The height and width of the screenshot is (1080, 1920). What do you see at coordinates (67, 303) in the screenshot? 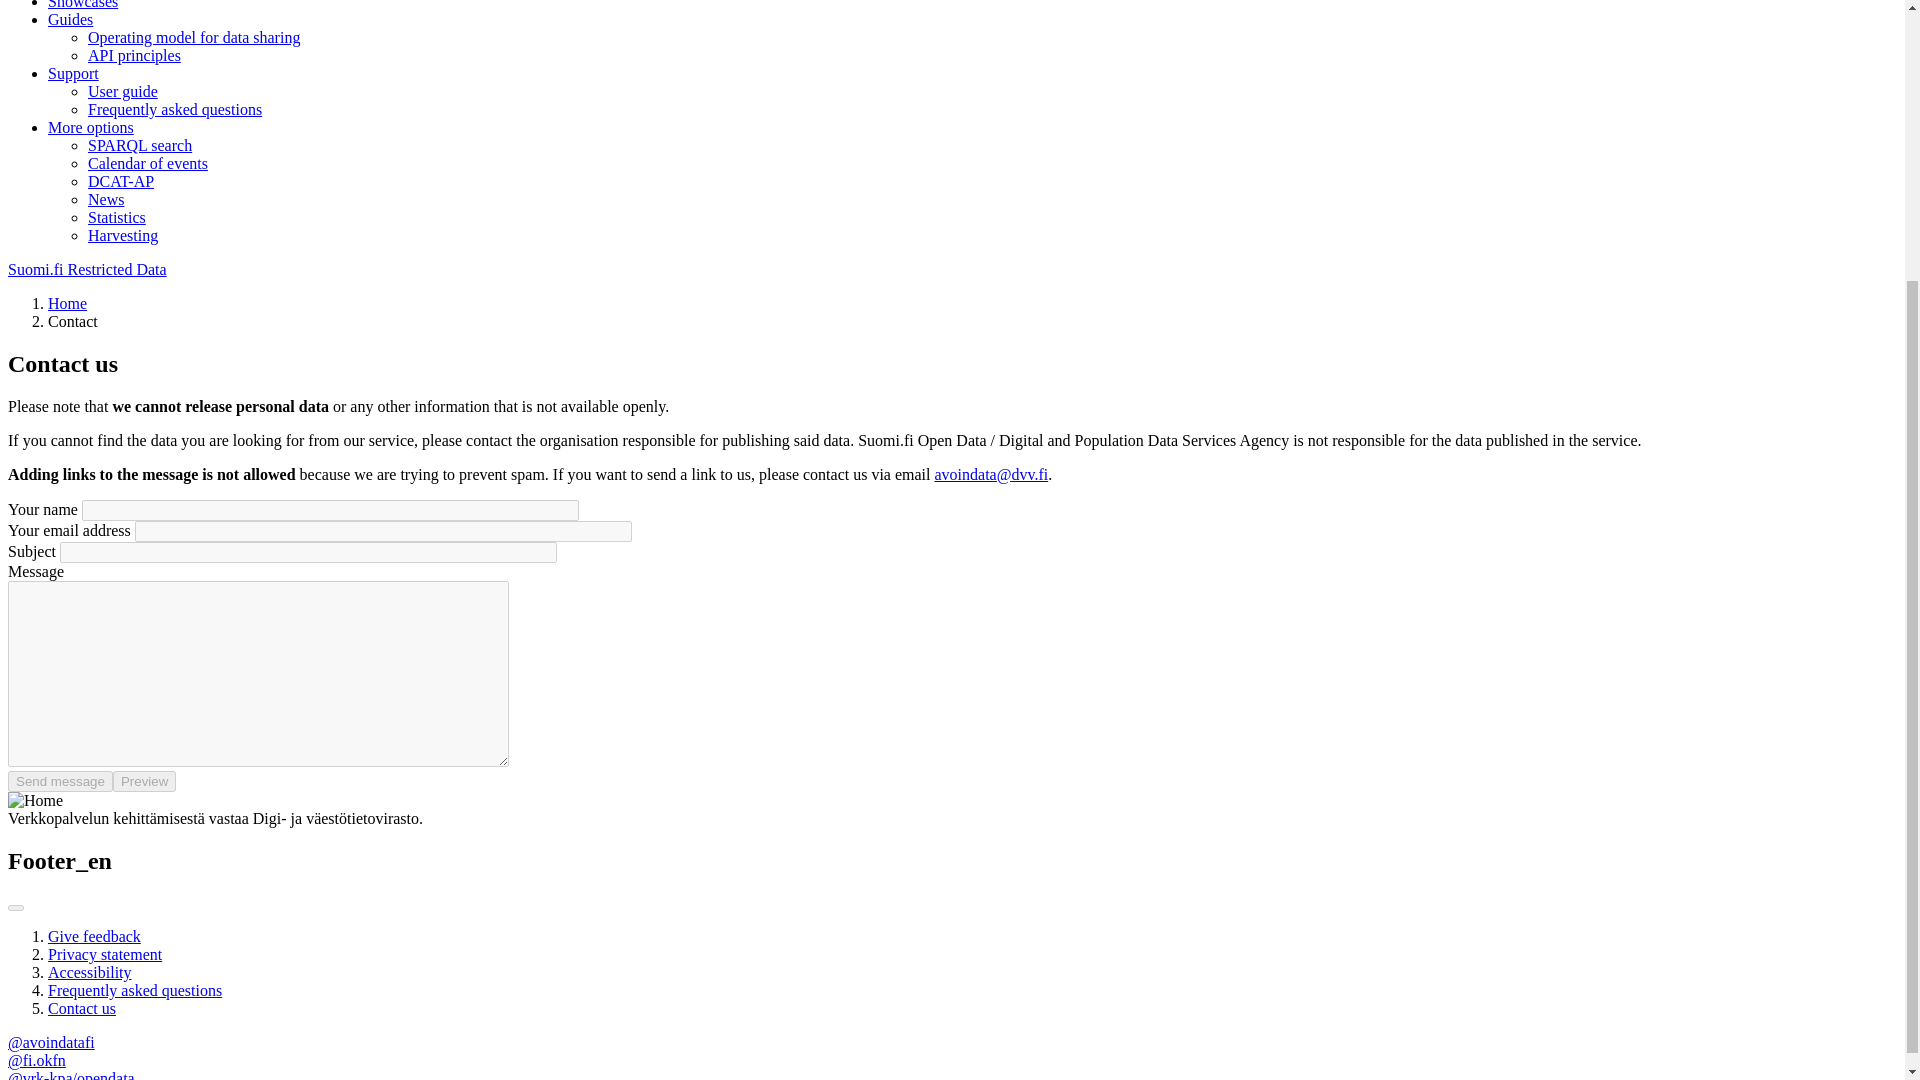
I see `Home` at bounding box center [67, 303].